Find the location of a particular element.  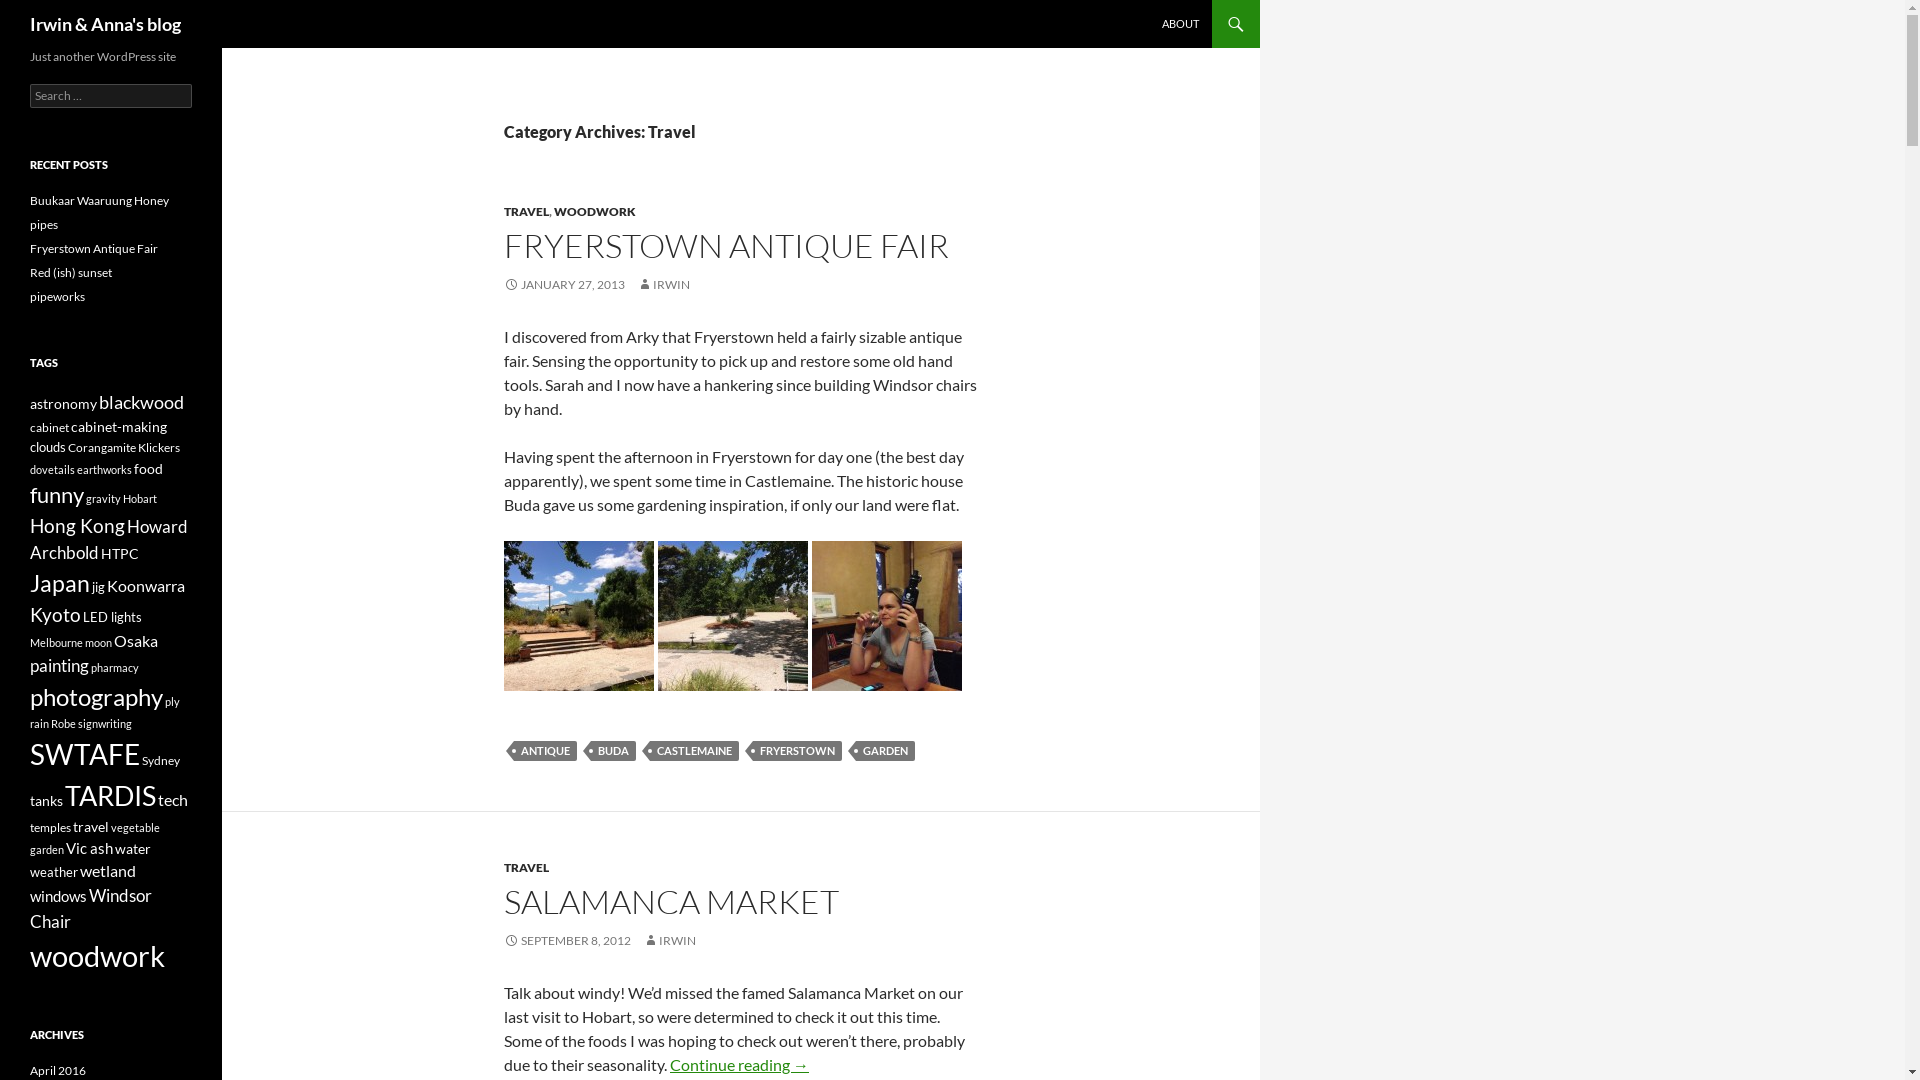

tanks is located at coordinates (46, 800).